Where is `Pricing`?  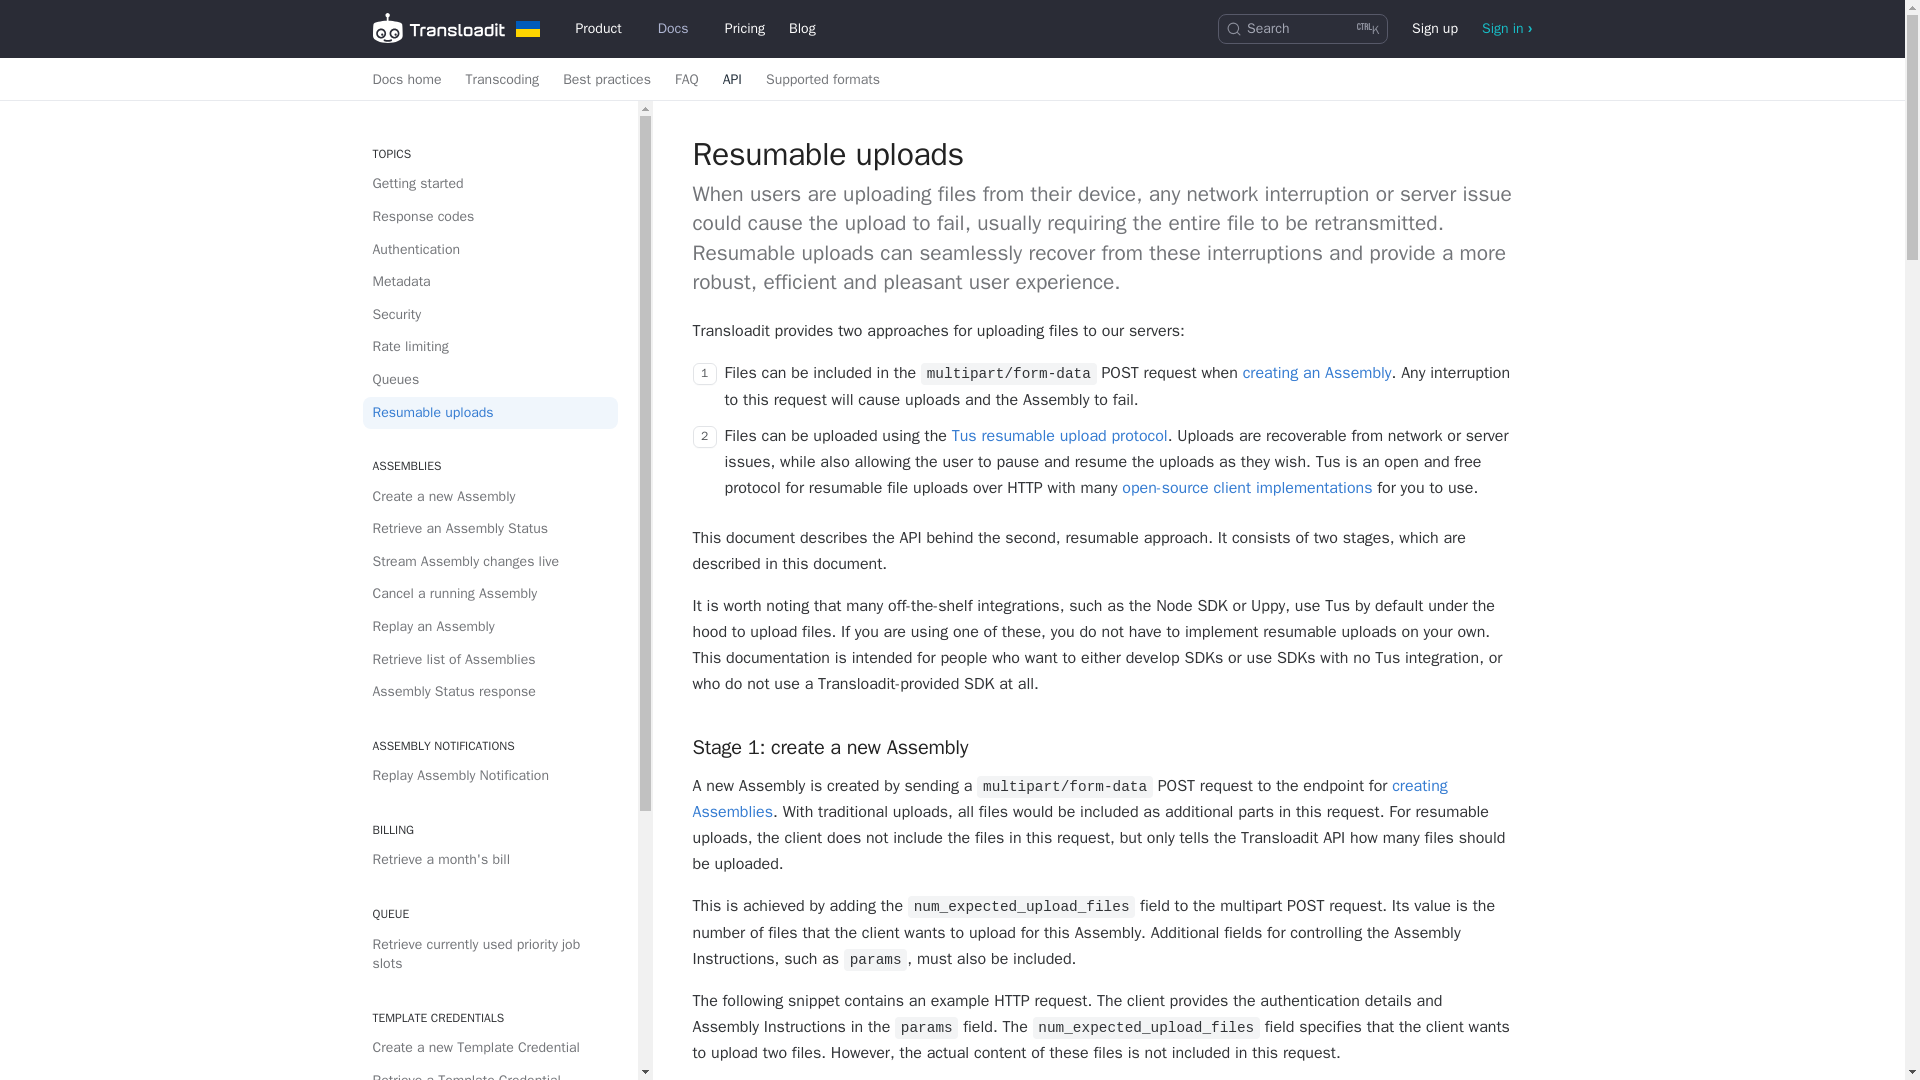
Pricing is located at coordinates (1302, 29).